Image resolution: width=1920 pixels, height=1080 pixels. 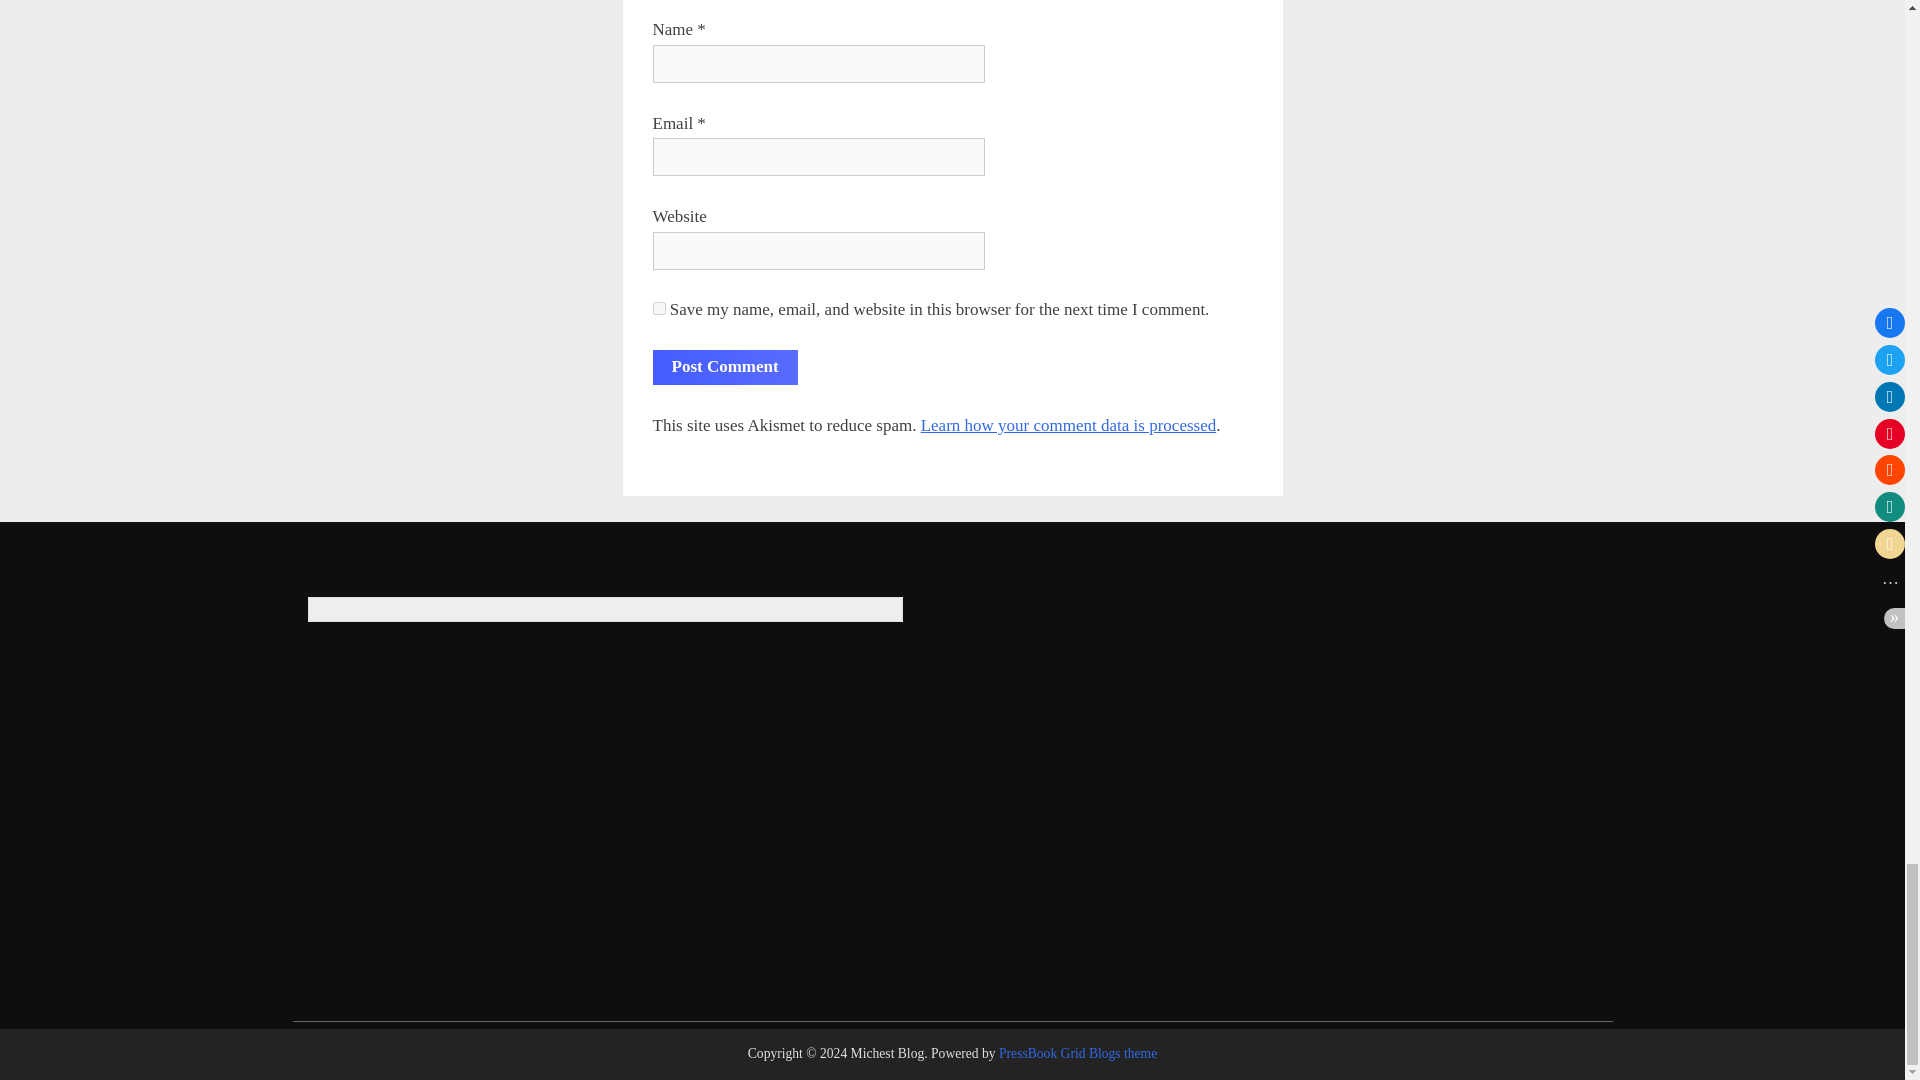 What do you see at coordinates (1069, 425) in the screenshot?
I see `Learn how your comment data is processed` at bounding box center [1069, 425].